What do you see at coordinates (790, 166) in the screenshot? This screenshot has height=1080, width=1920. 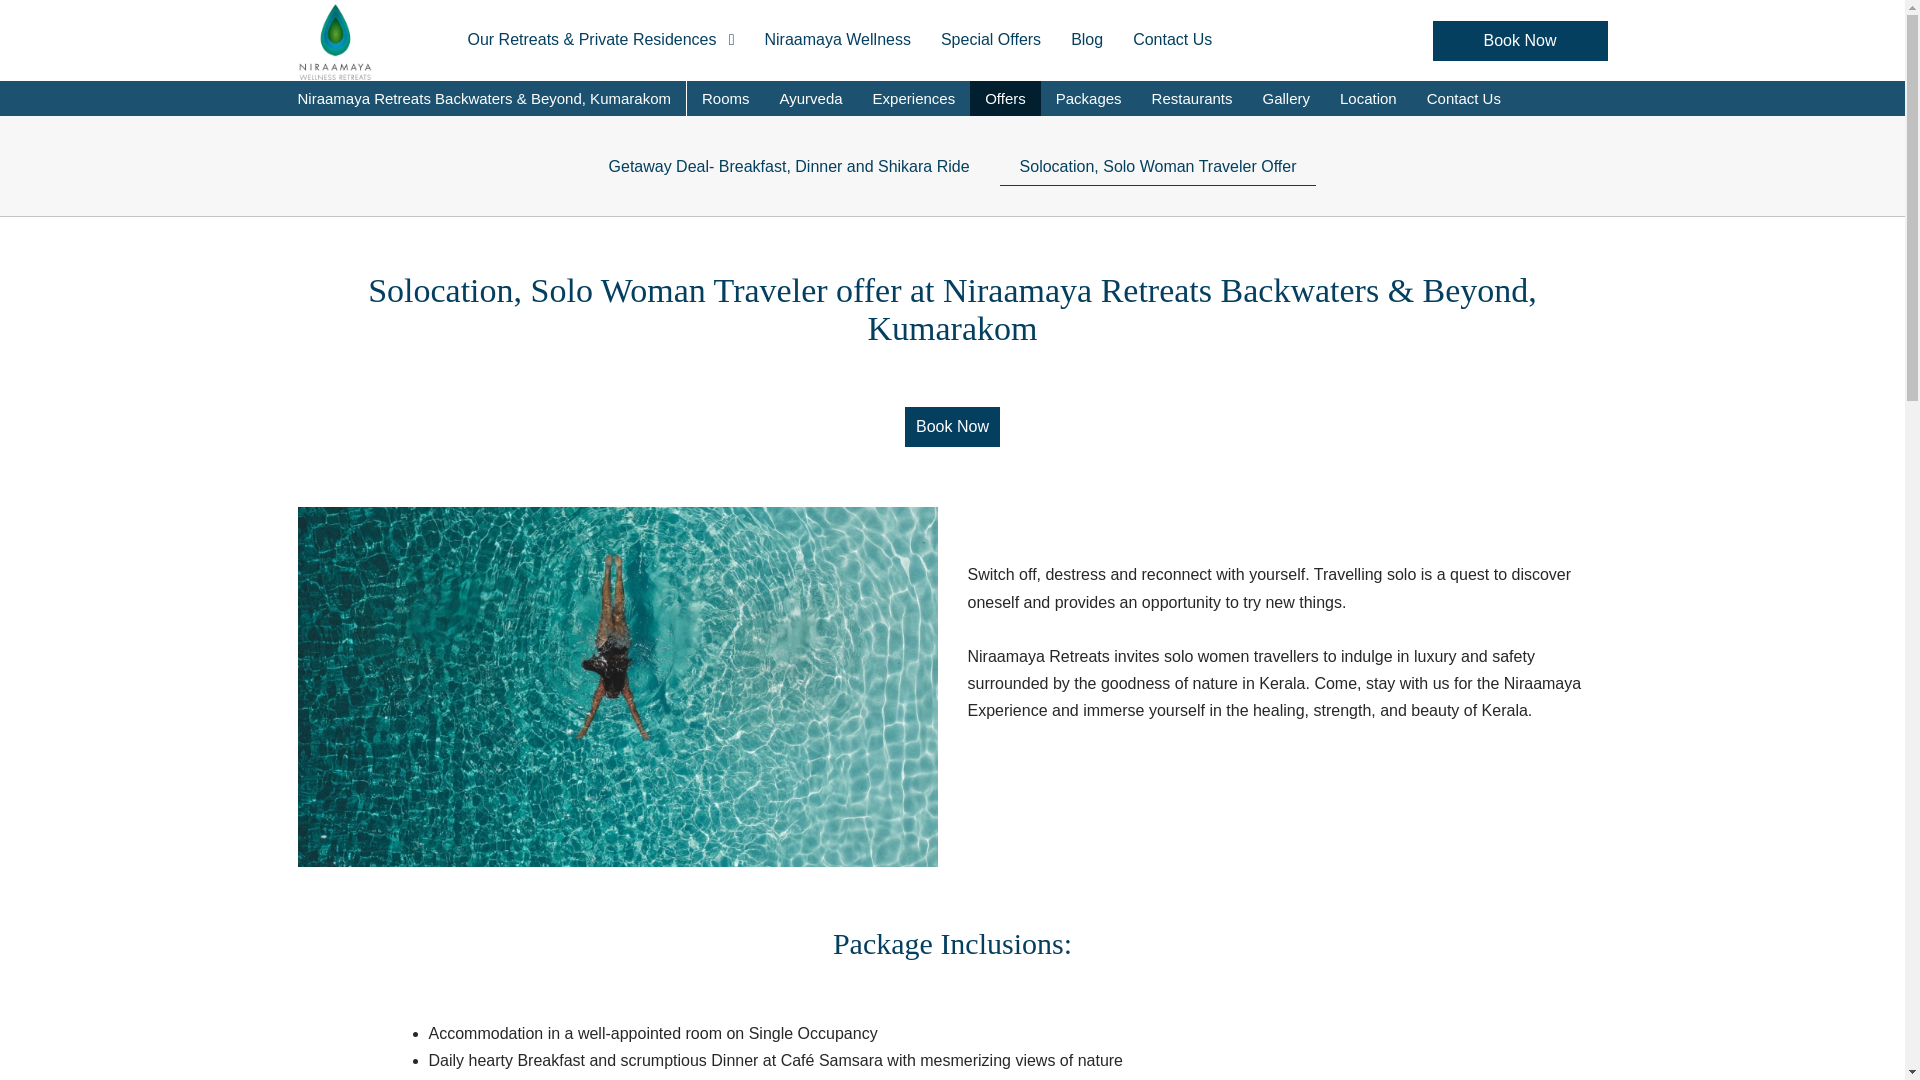 I see `Getaway Deal- Breakfast, Dinner and Shikara Ride` at bounding box center [790, 166].